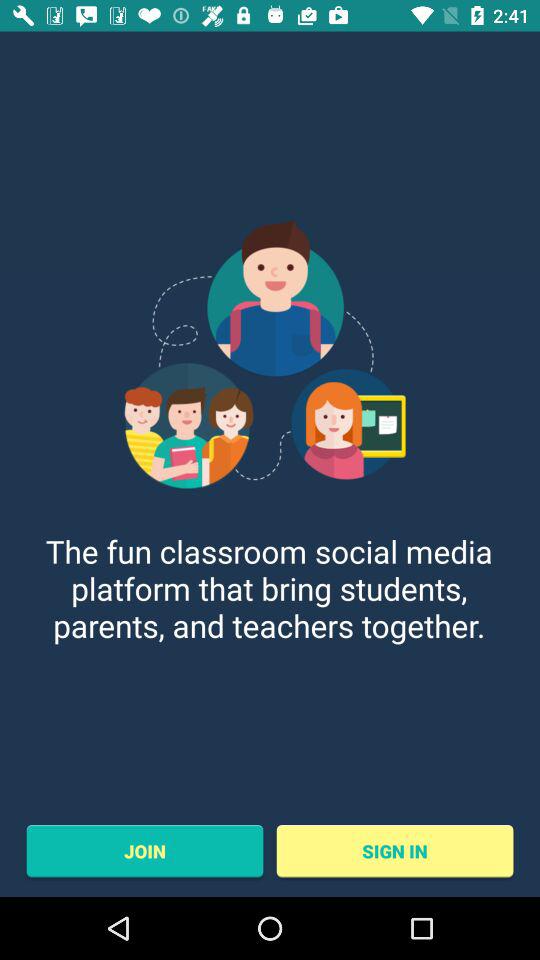 The height and width of the screenshot is (960, 540). Describe the element at coordinates (394, 851) in the screenshot. I see `turn on the item next to the join icon` at that location.